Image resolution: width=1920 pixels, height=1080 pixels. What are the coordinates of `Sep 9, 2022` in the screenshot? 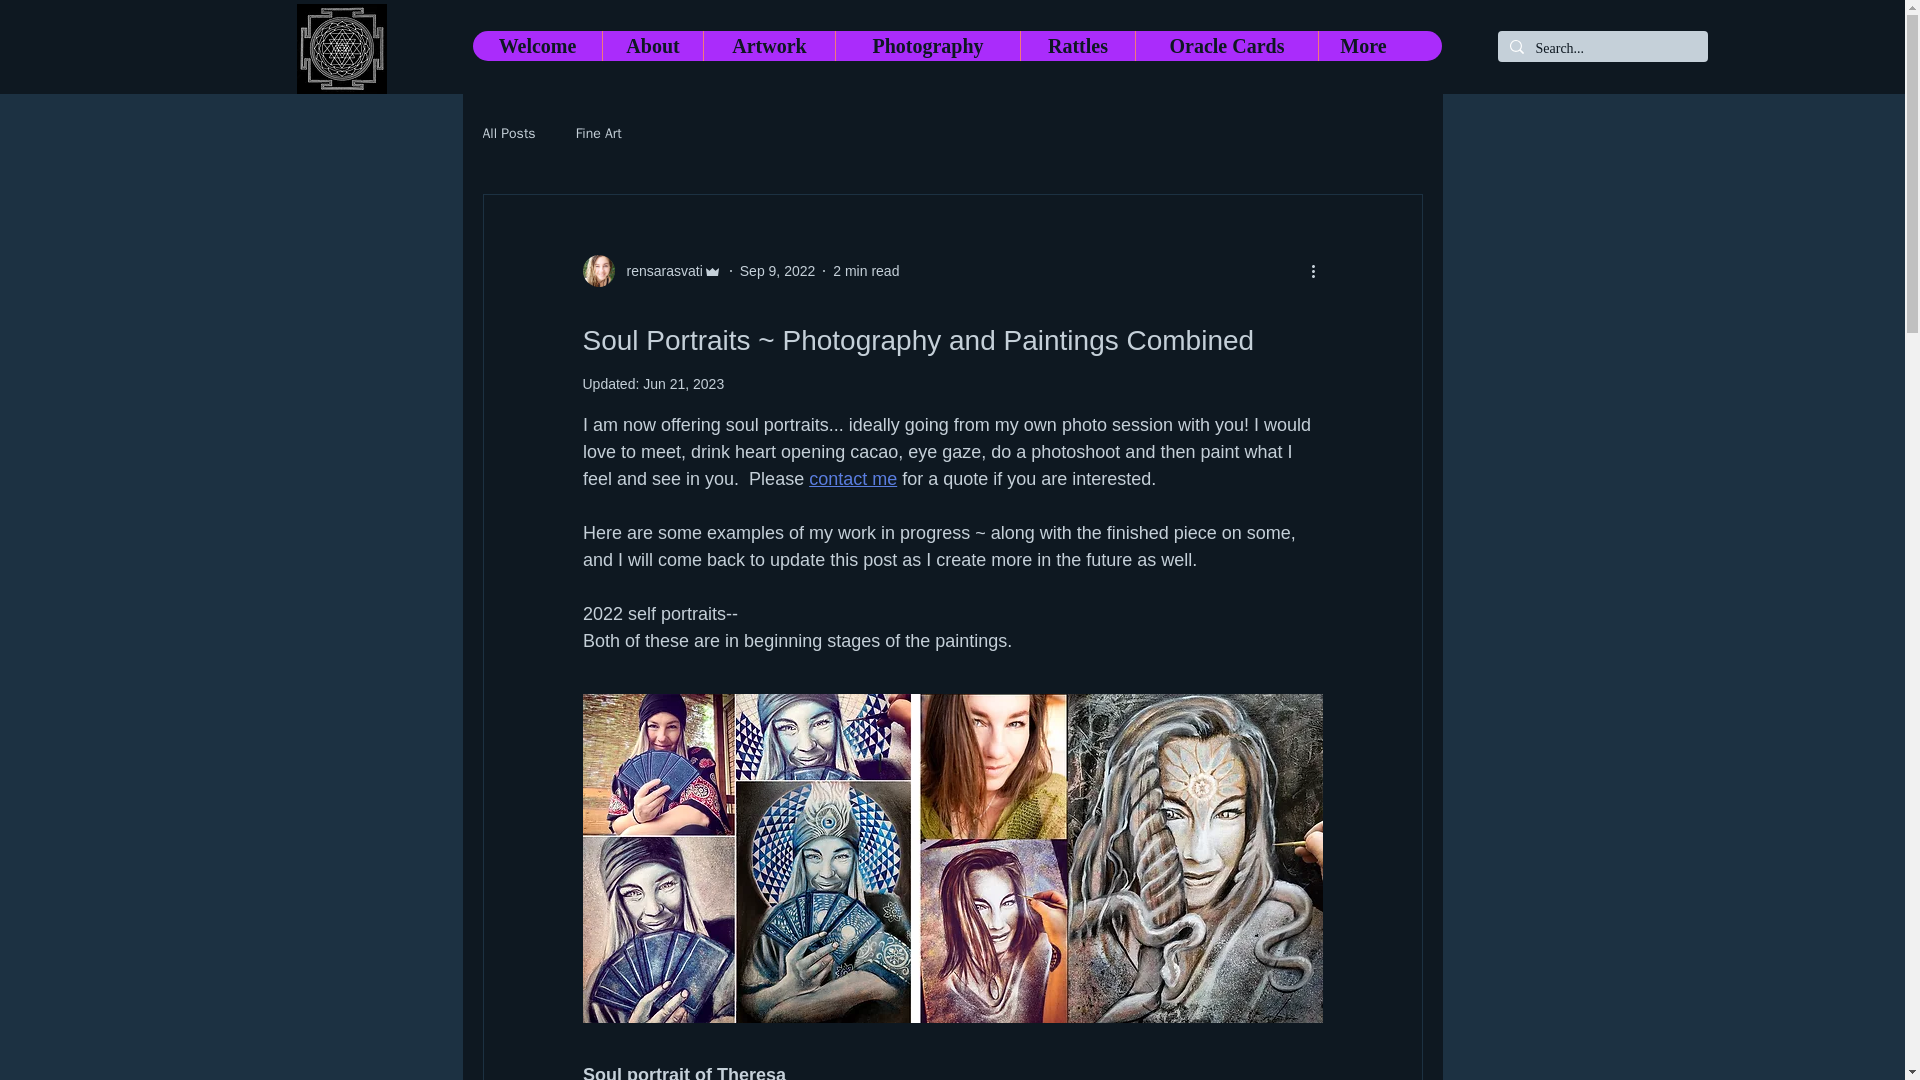 It's located at (778, 270).